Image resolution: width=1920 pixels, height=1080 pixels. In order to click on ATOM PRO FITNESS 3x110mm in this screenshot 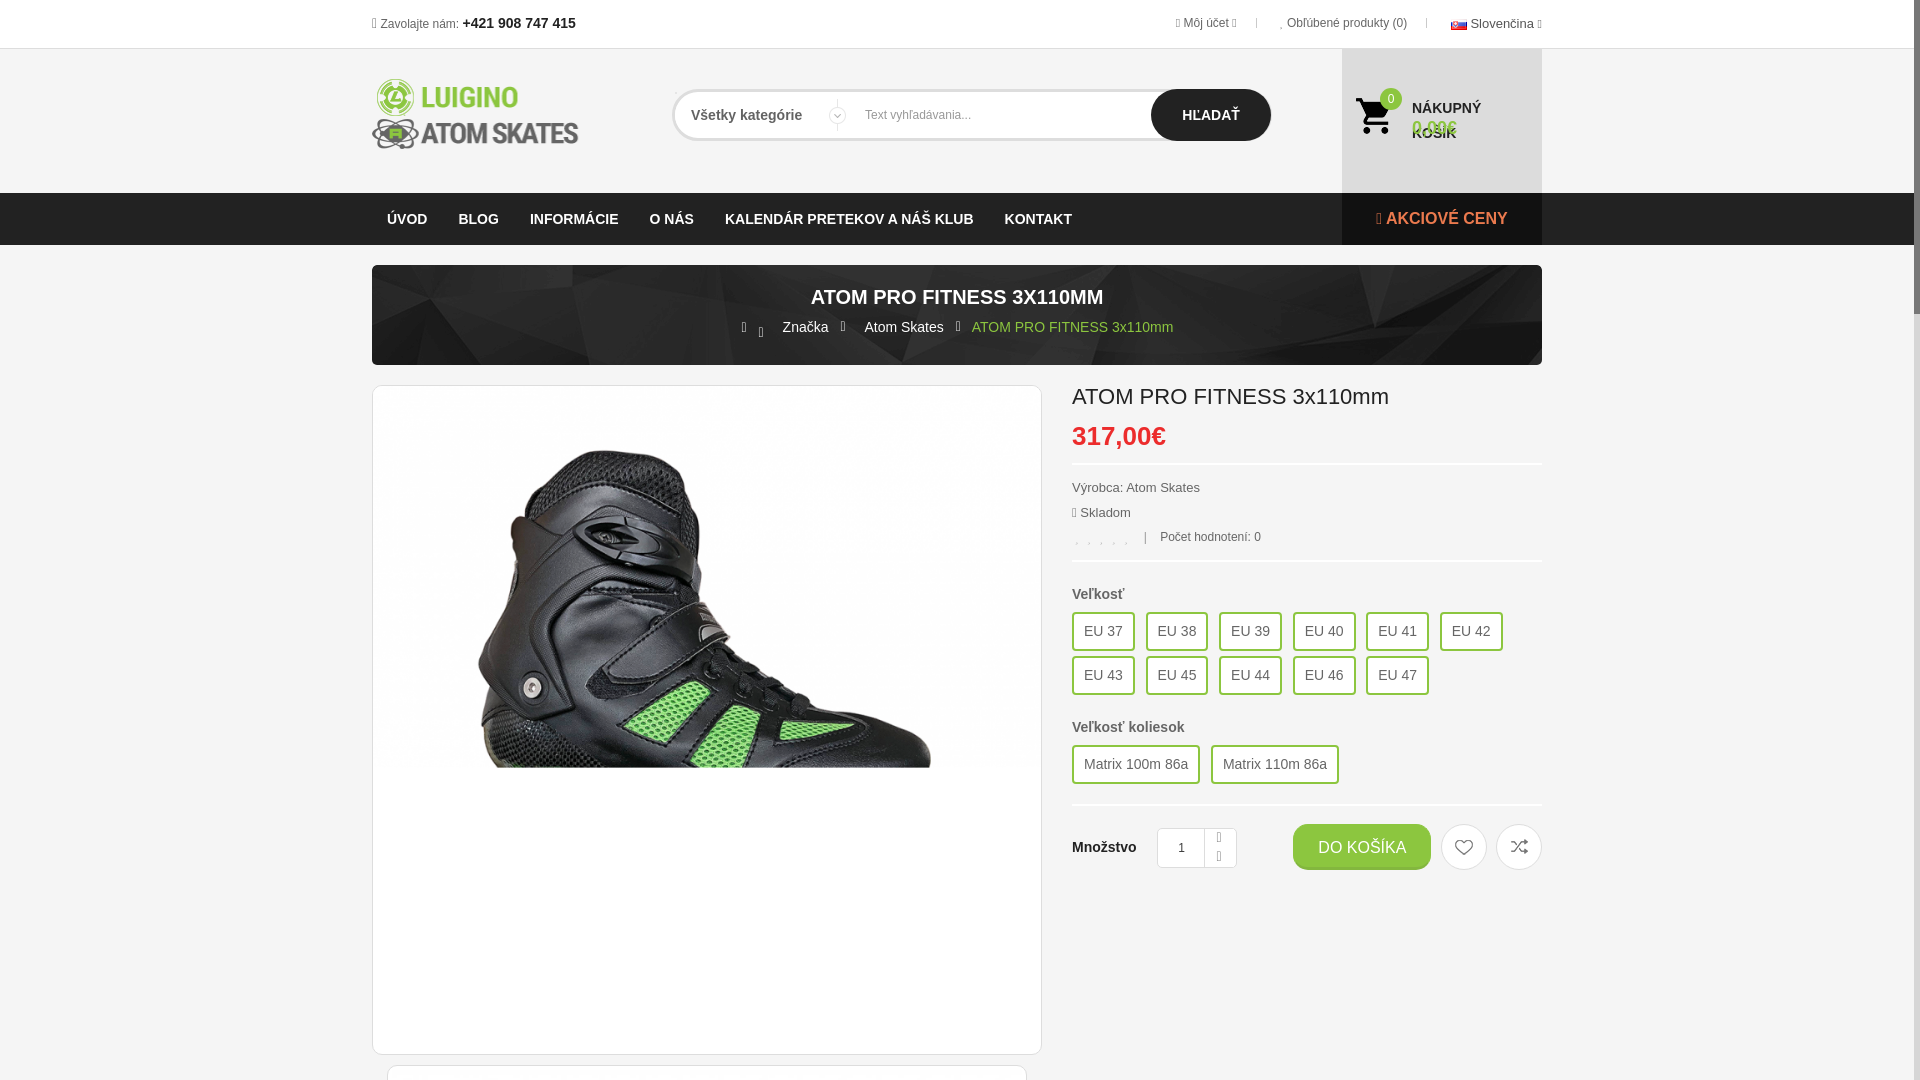, I will do `click(707, 1072)`.